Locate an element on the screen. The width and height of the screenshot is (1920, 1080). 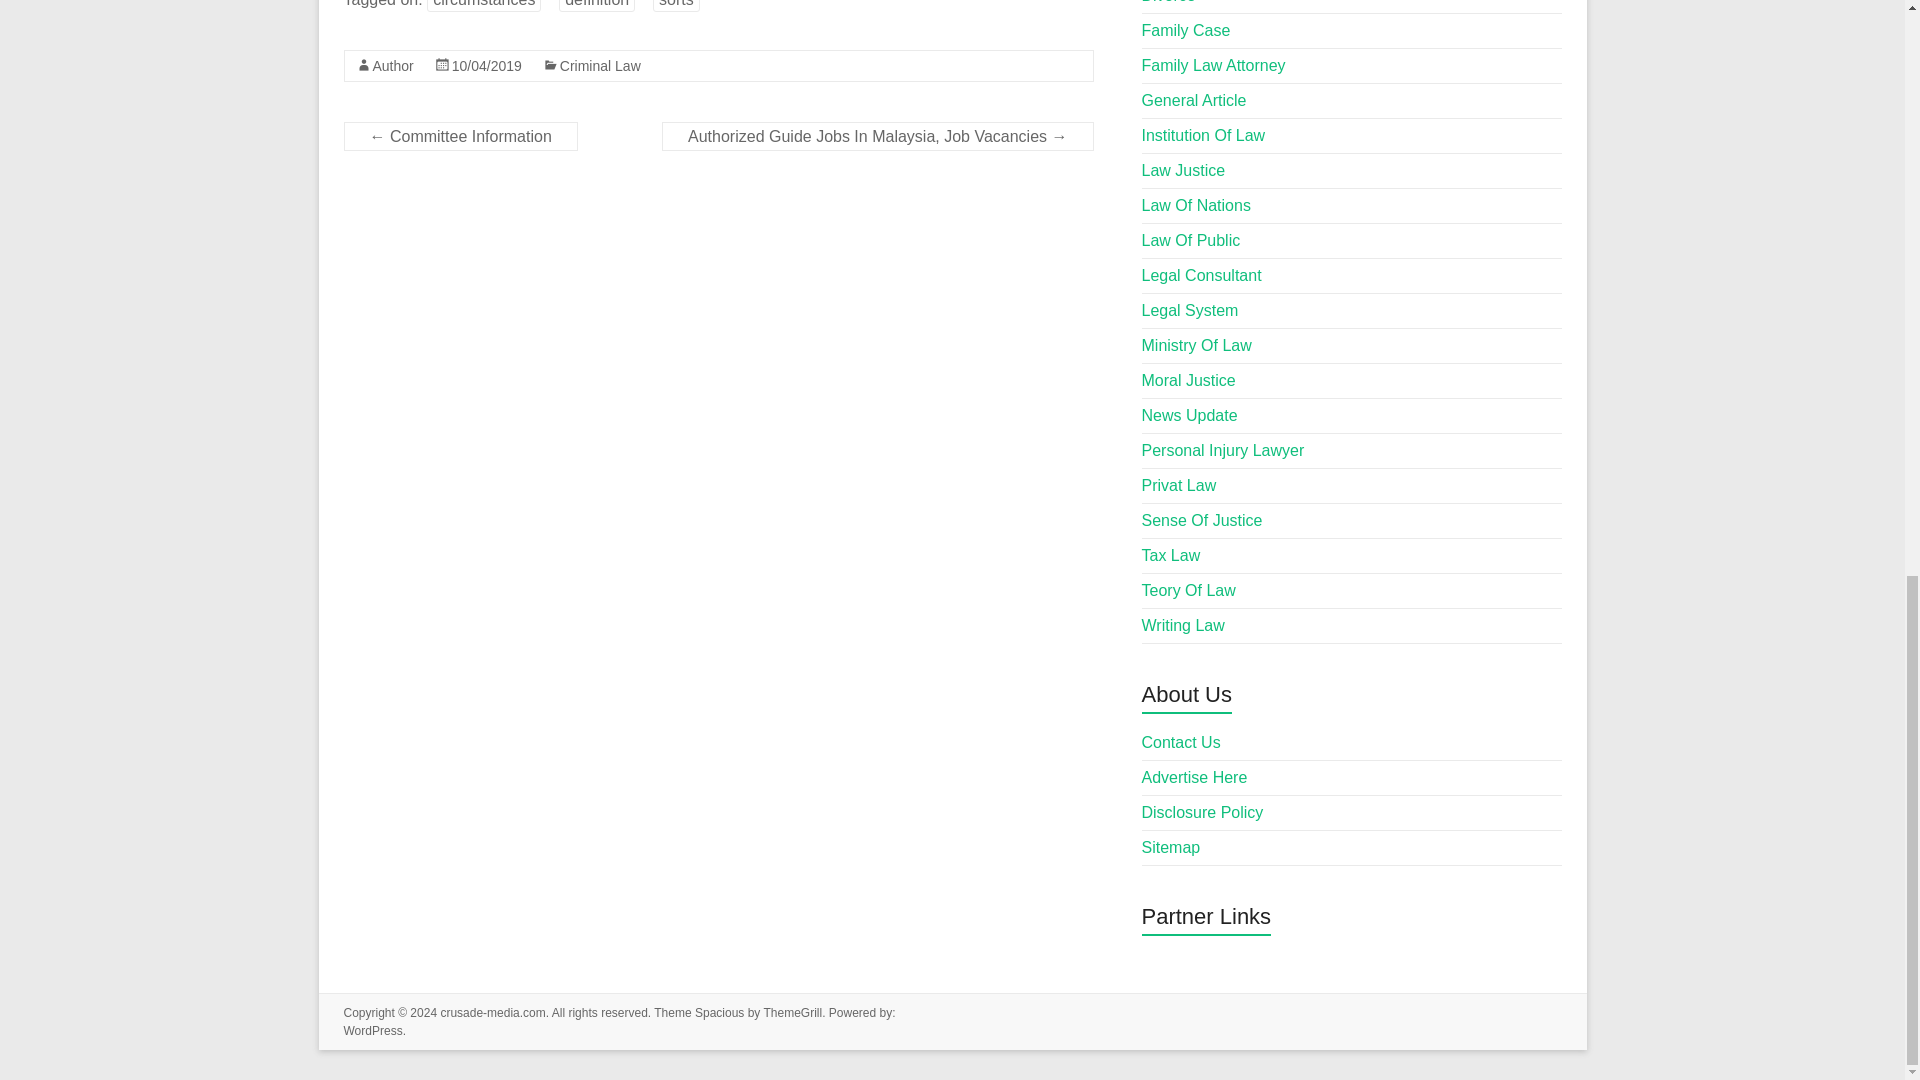
Author is located at coordinates (392, 66).